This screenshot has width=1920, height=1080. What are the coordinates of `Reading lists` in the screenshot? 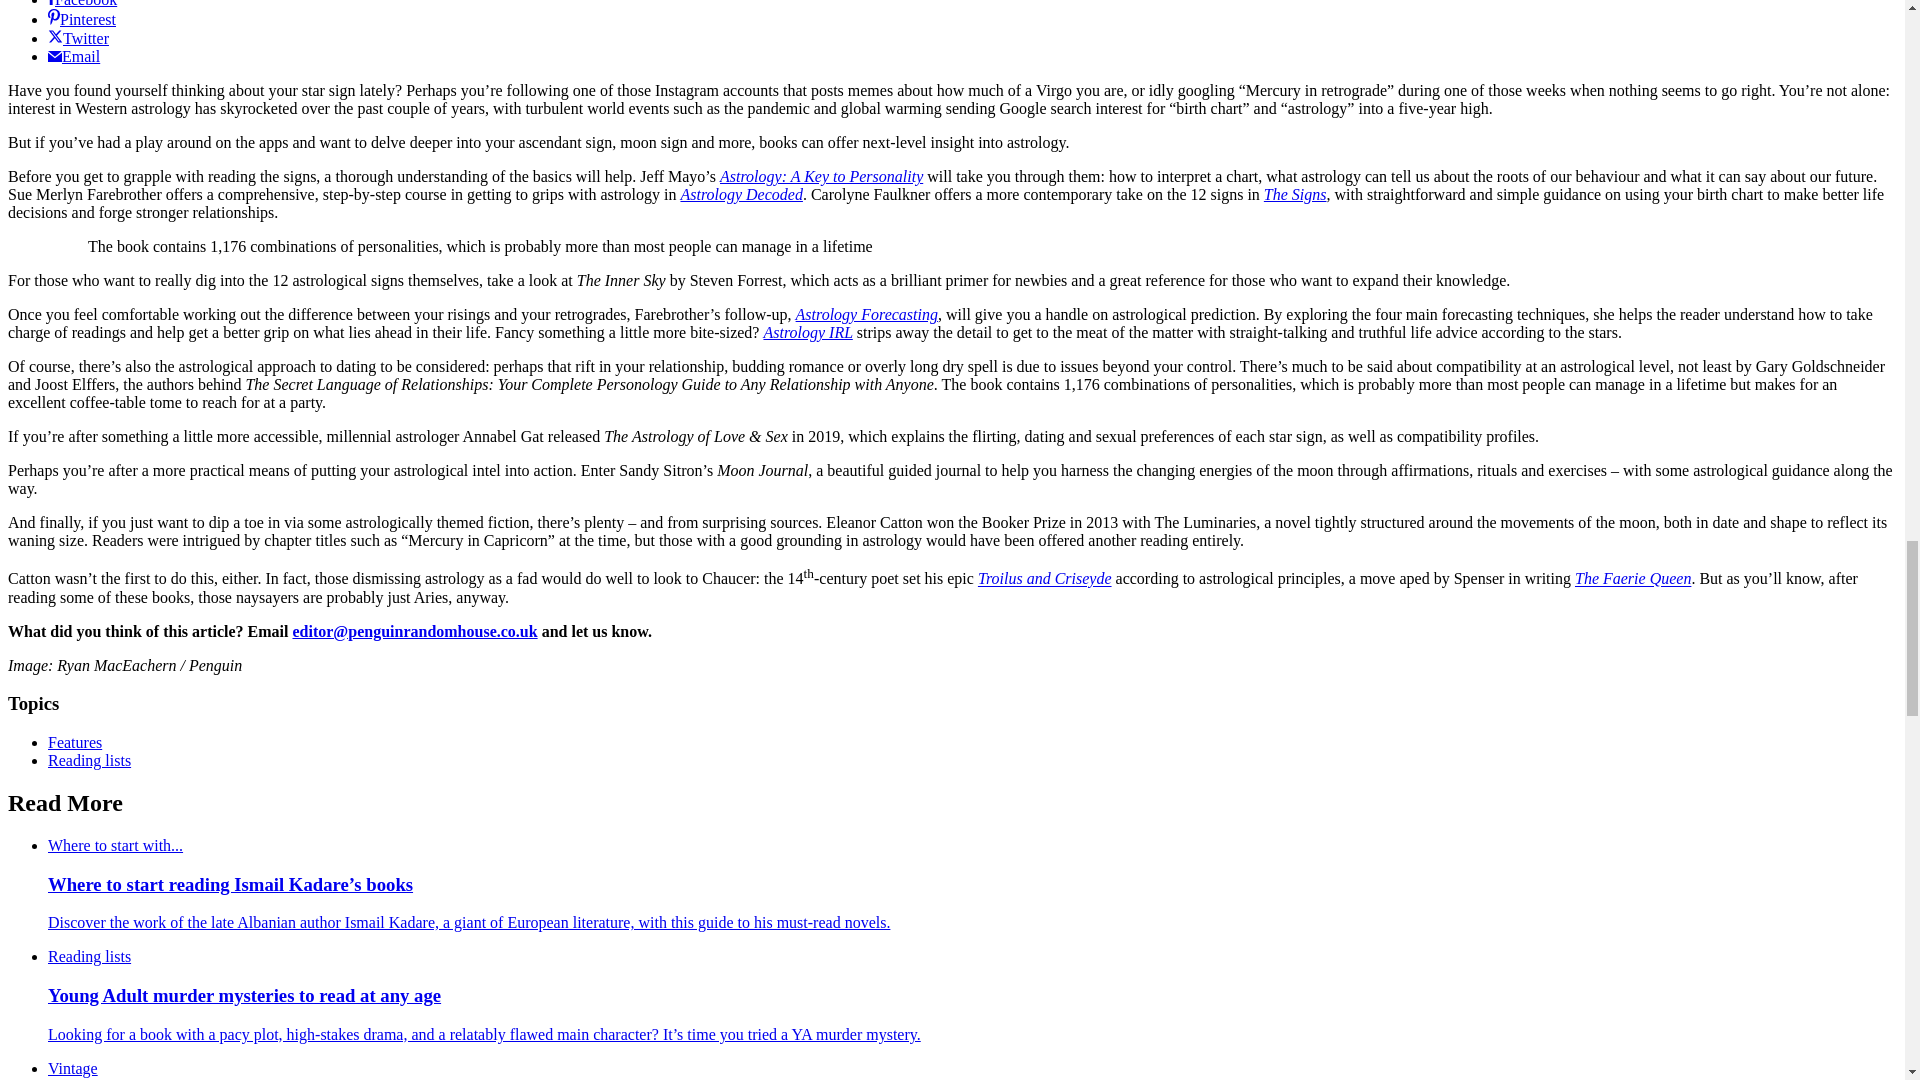 It's located at (89, 760).